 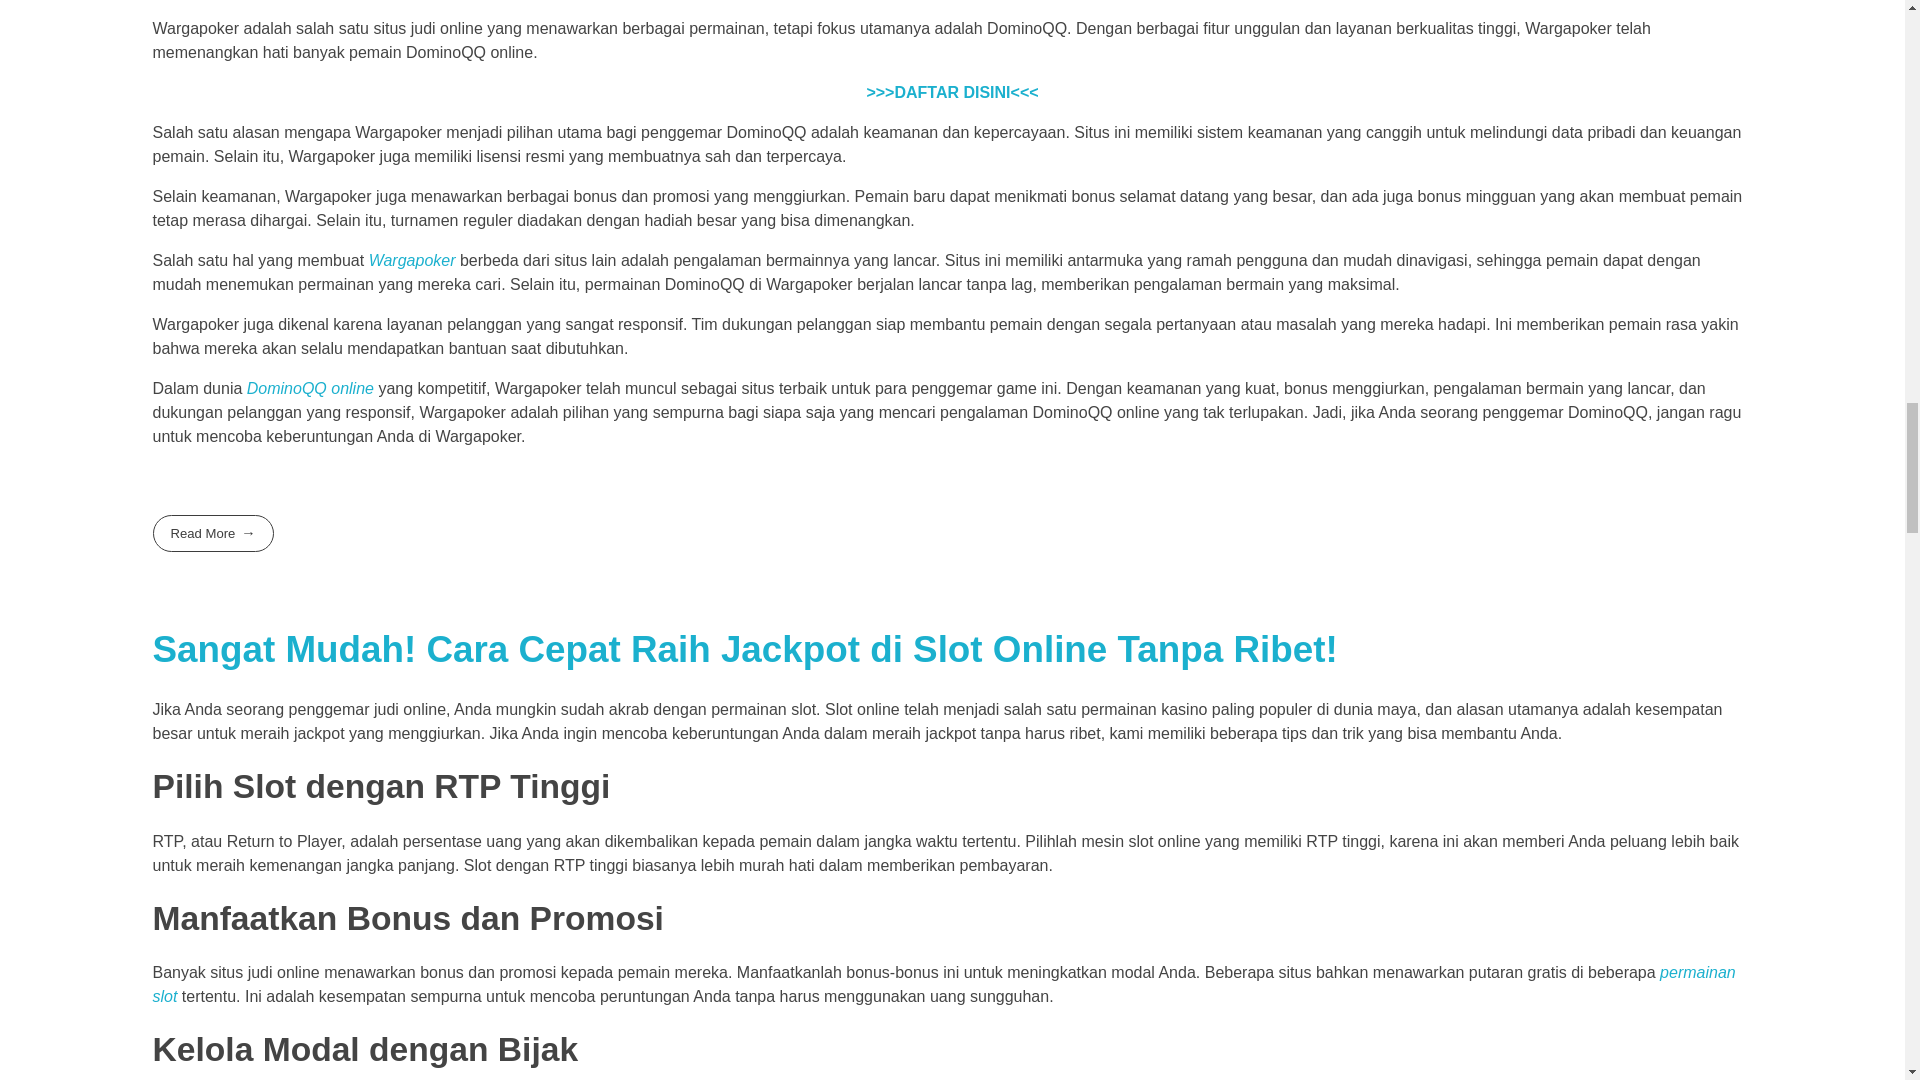 I want to click on Wargapoker, so click(x=412, y=260).